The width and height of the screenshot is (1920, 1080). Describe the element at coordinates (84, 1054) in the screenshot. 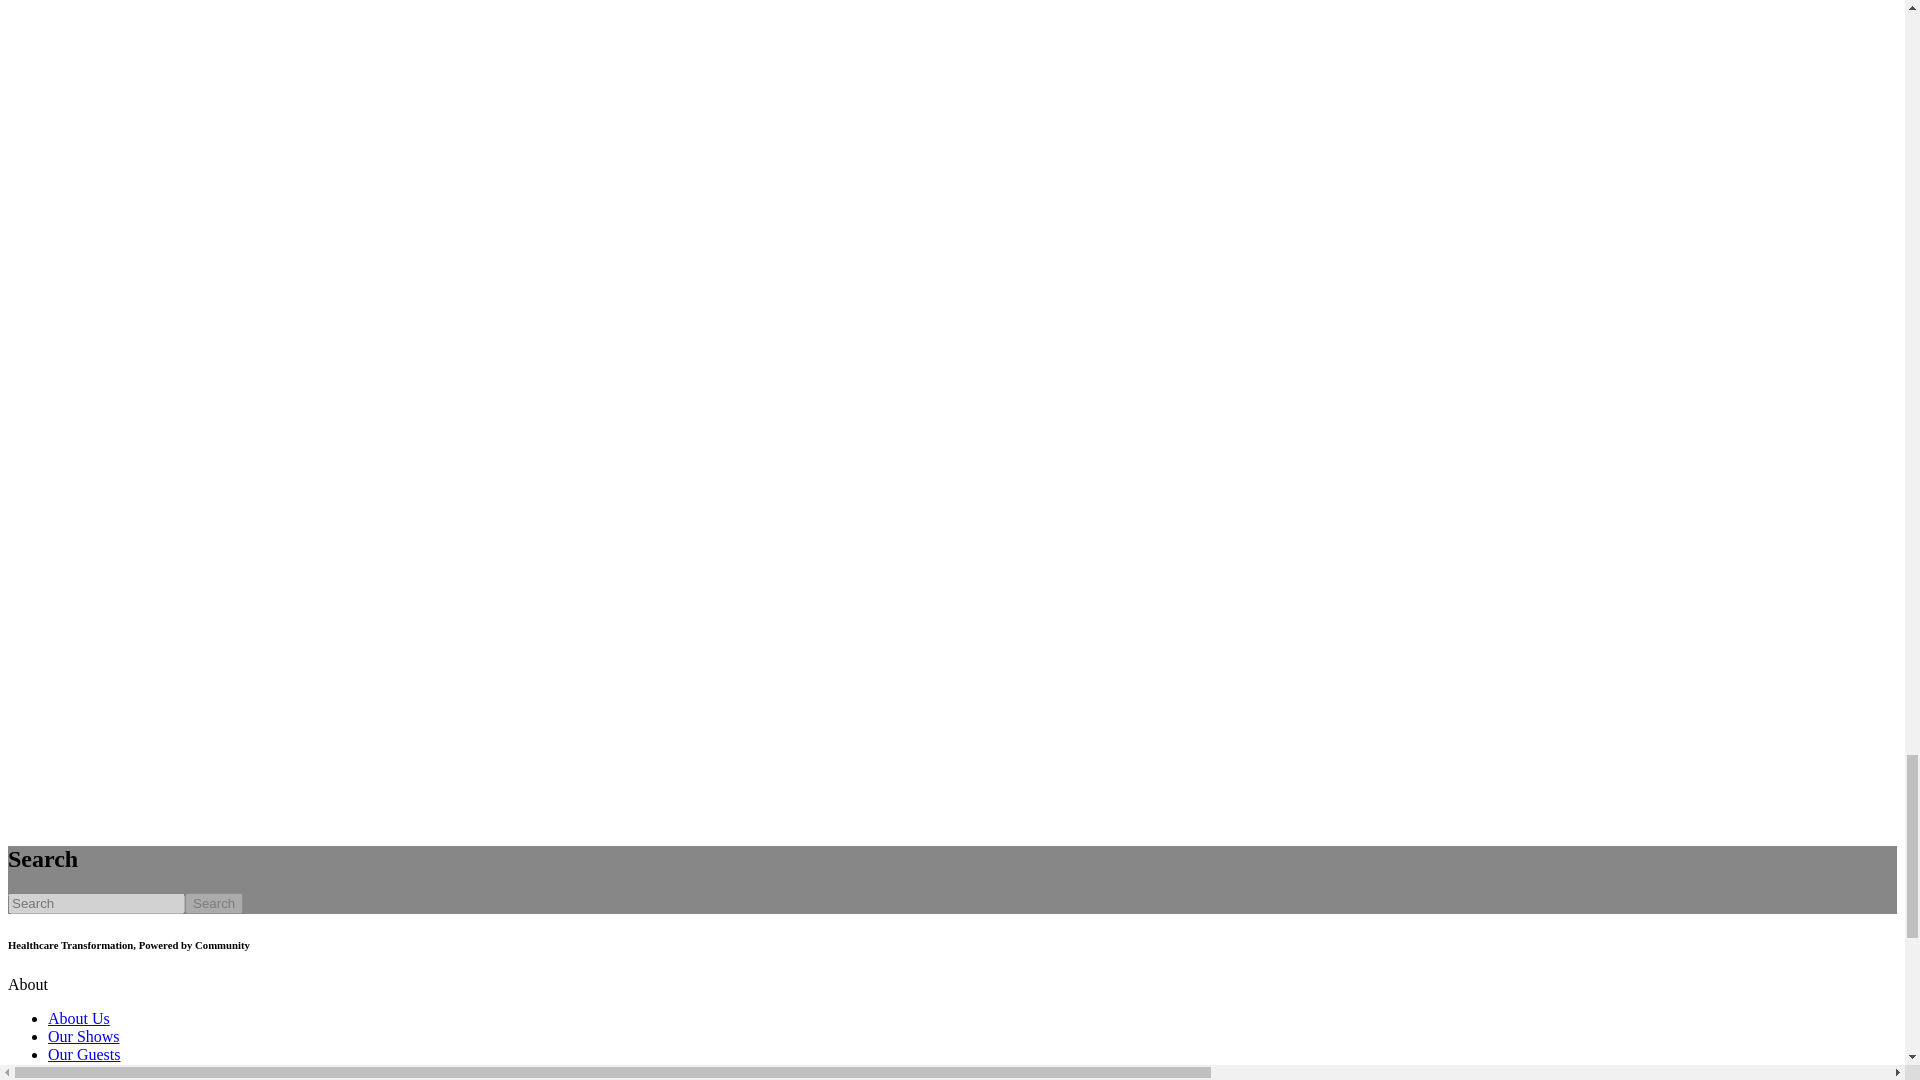

I see `Our Guests` at that location.